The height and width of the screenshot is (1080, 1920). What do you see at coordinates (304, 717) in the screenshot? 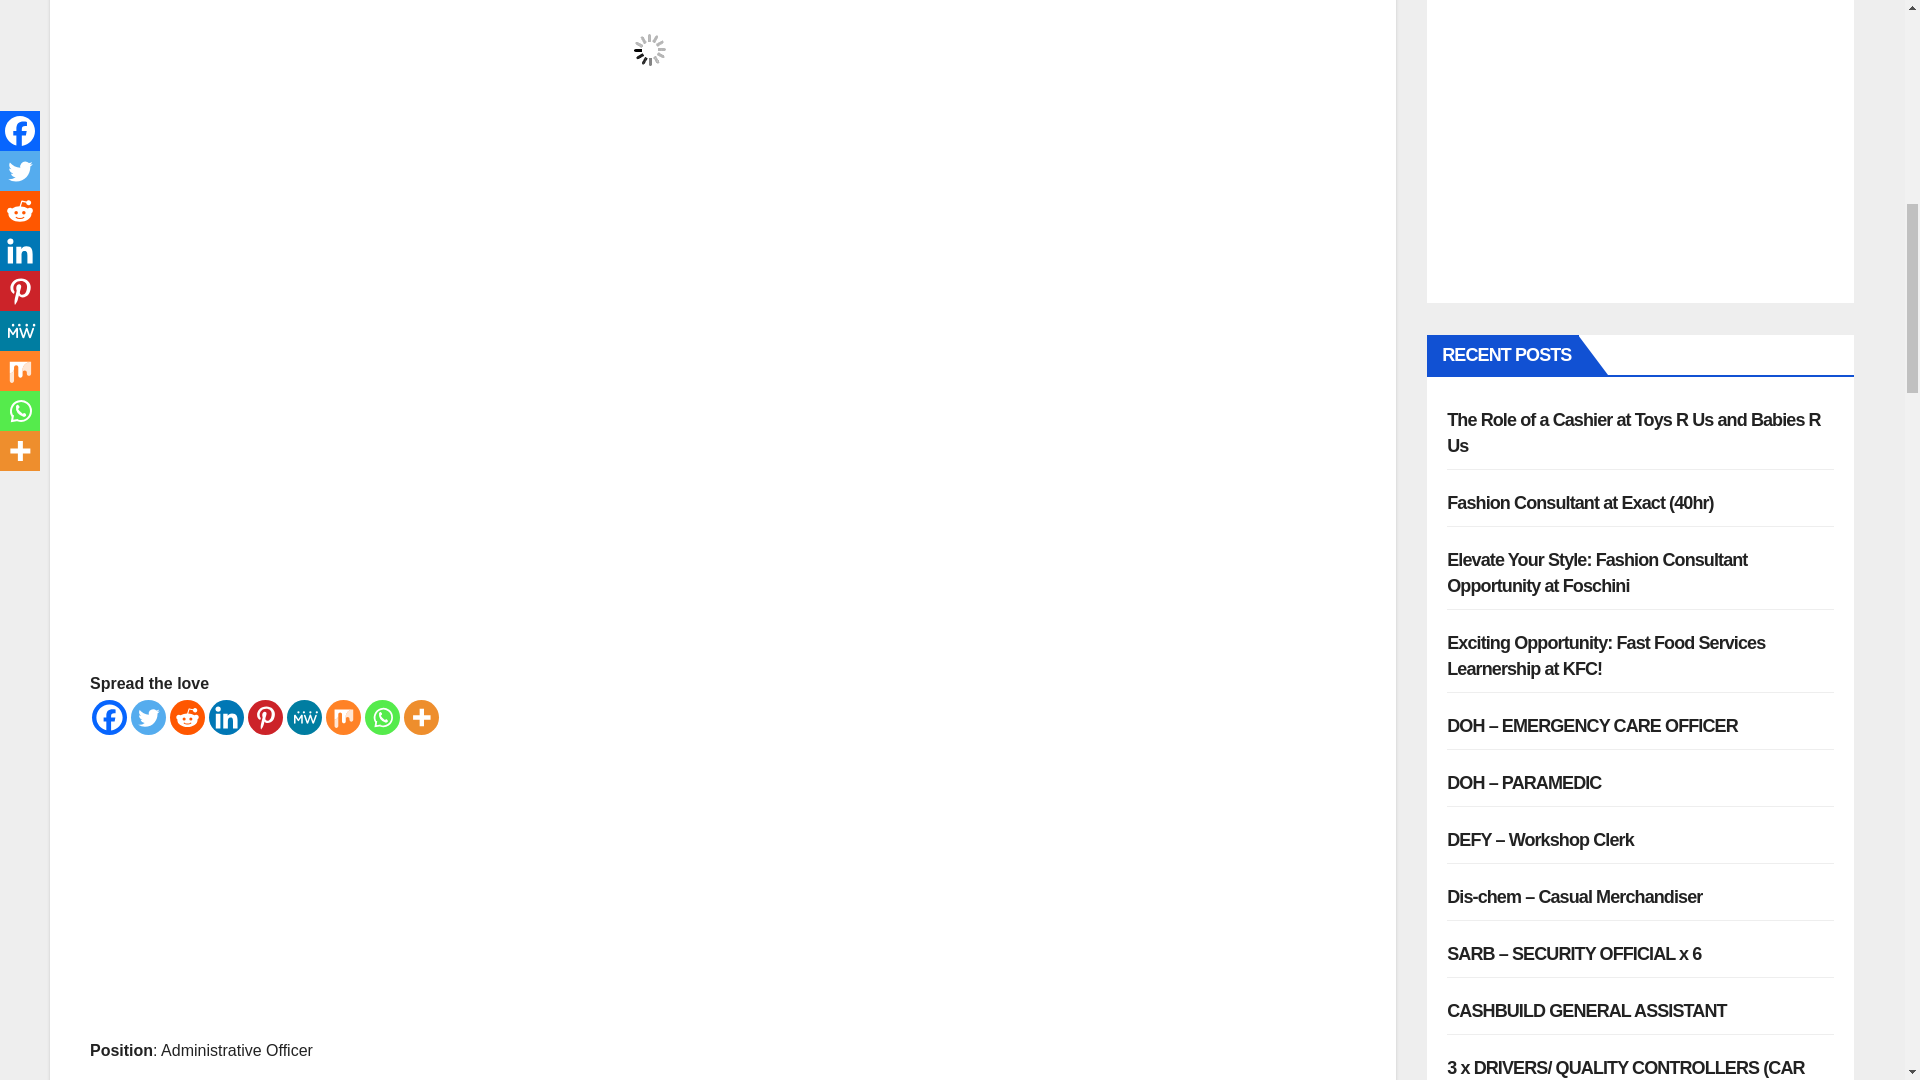
I see `MeWe` at bounding box center [304, 717].